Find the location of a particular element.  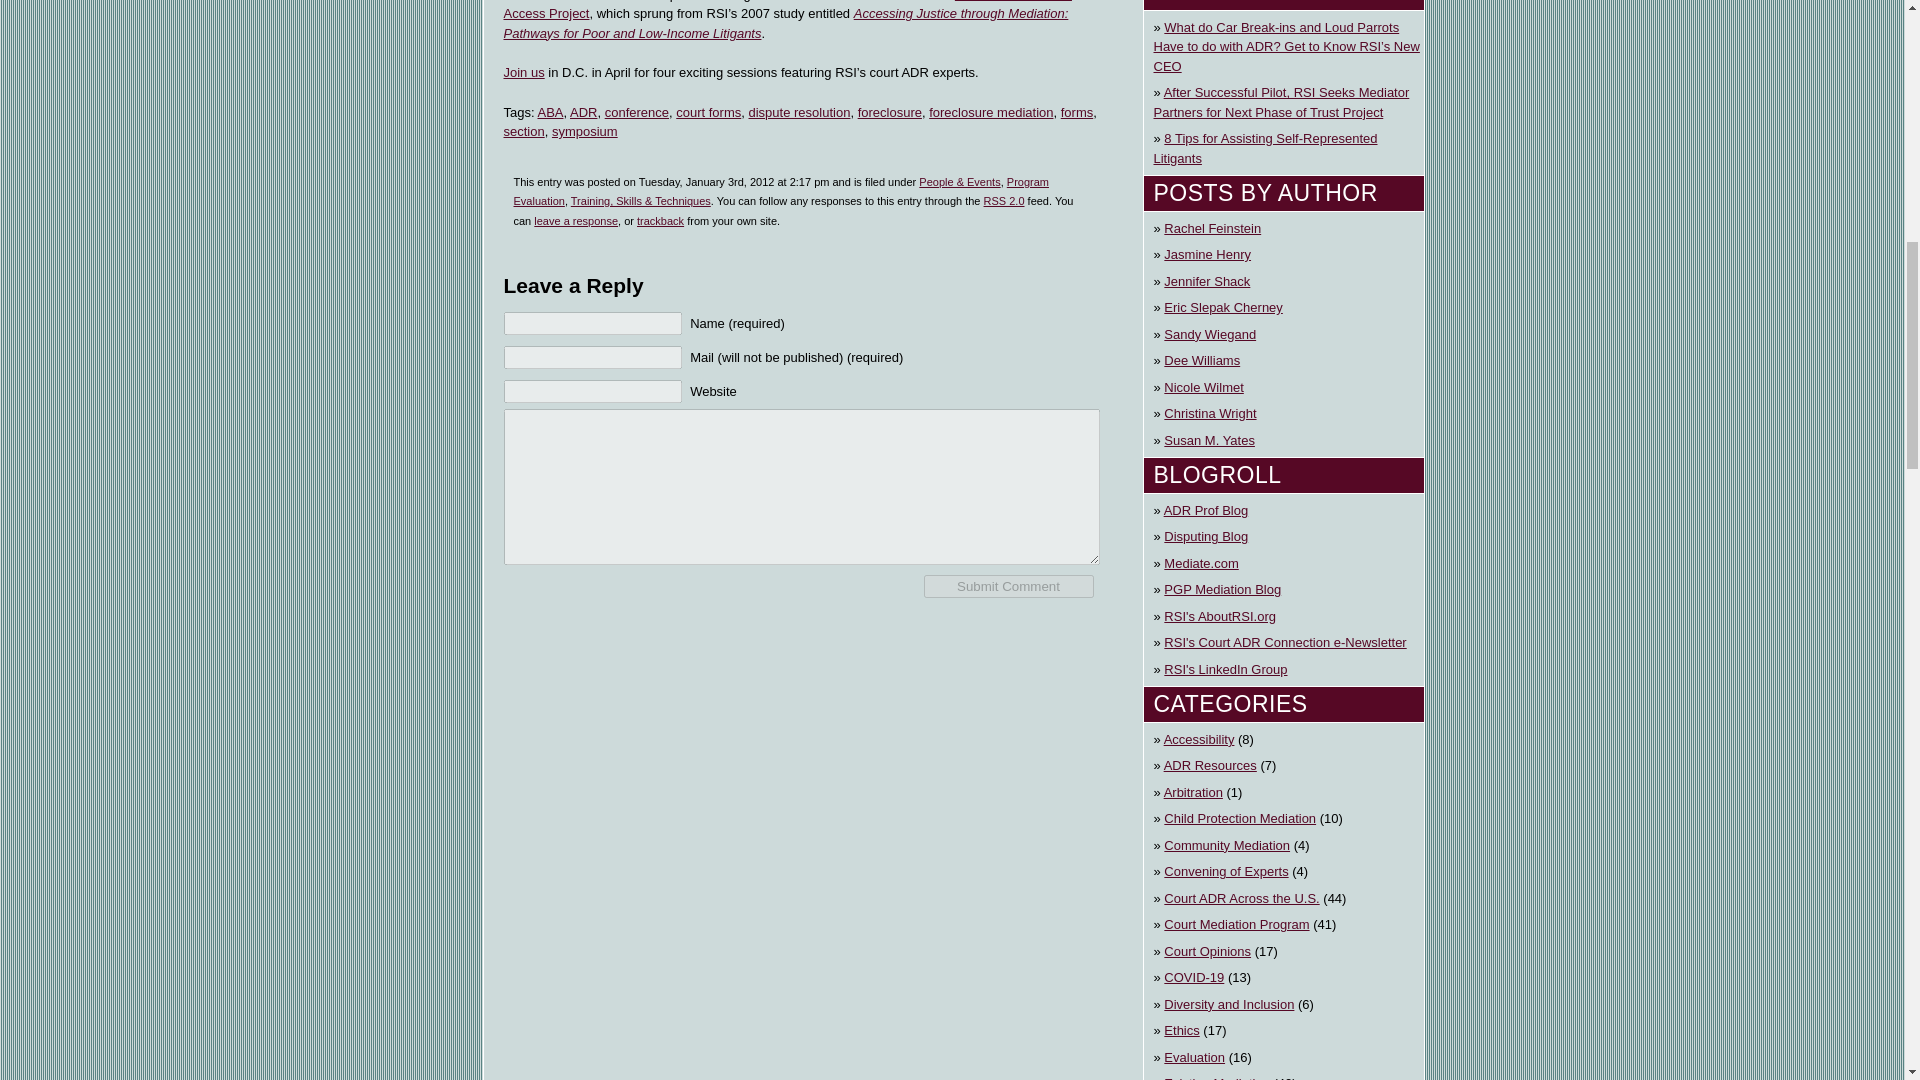

symposium is located at coordinates (585, 132).